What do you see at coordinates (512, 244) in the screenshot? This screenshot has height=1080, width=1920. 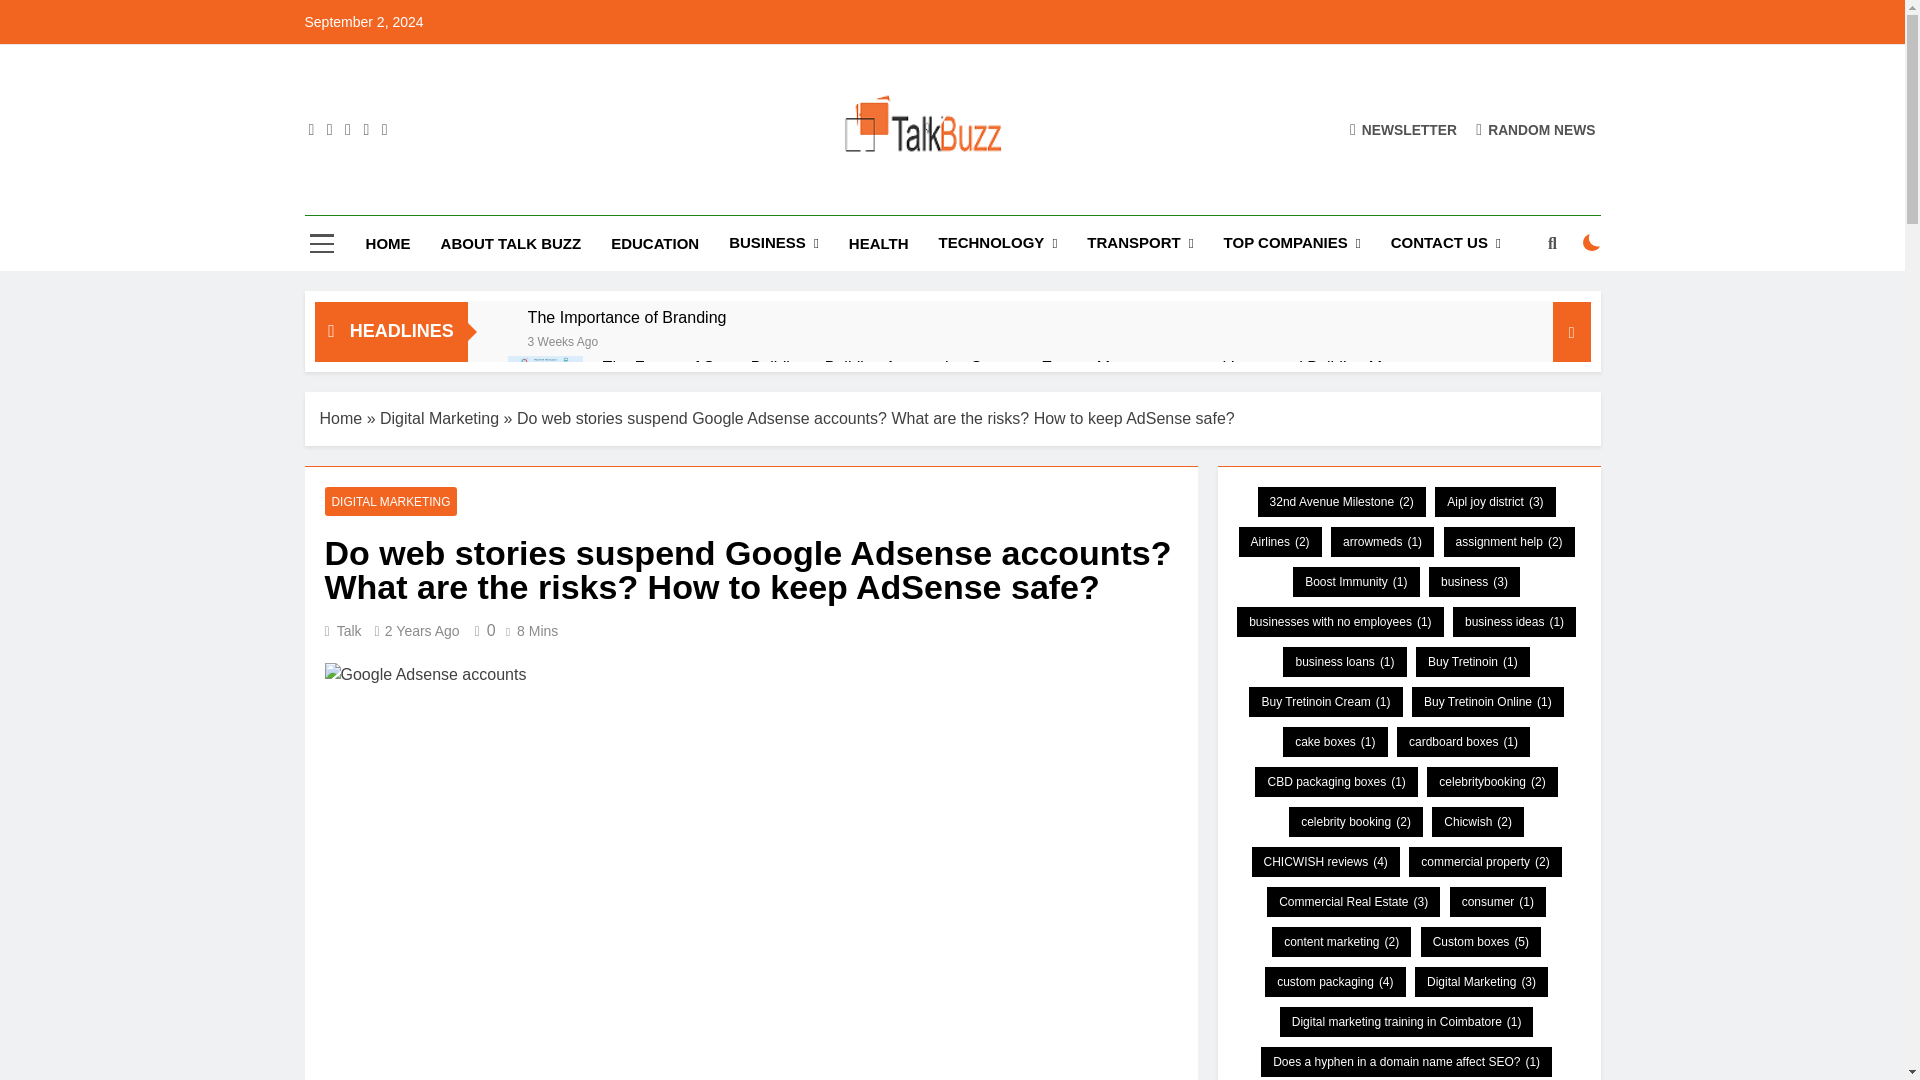 I see `ABOUT TALK BUZZ` at bounding box center [512, 244].